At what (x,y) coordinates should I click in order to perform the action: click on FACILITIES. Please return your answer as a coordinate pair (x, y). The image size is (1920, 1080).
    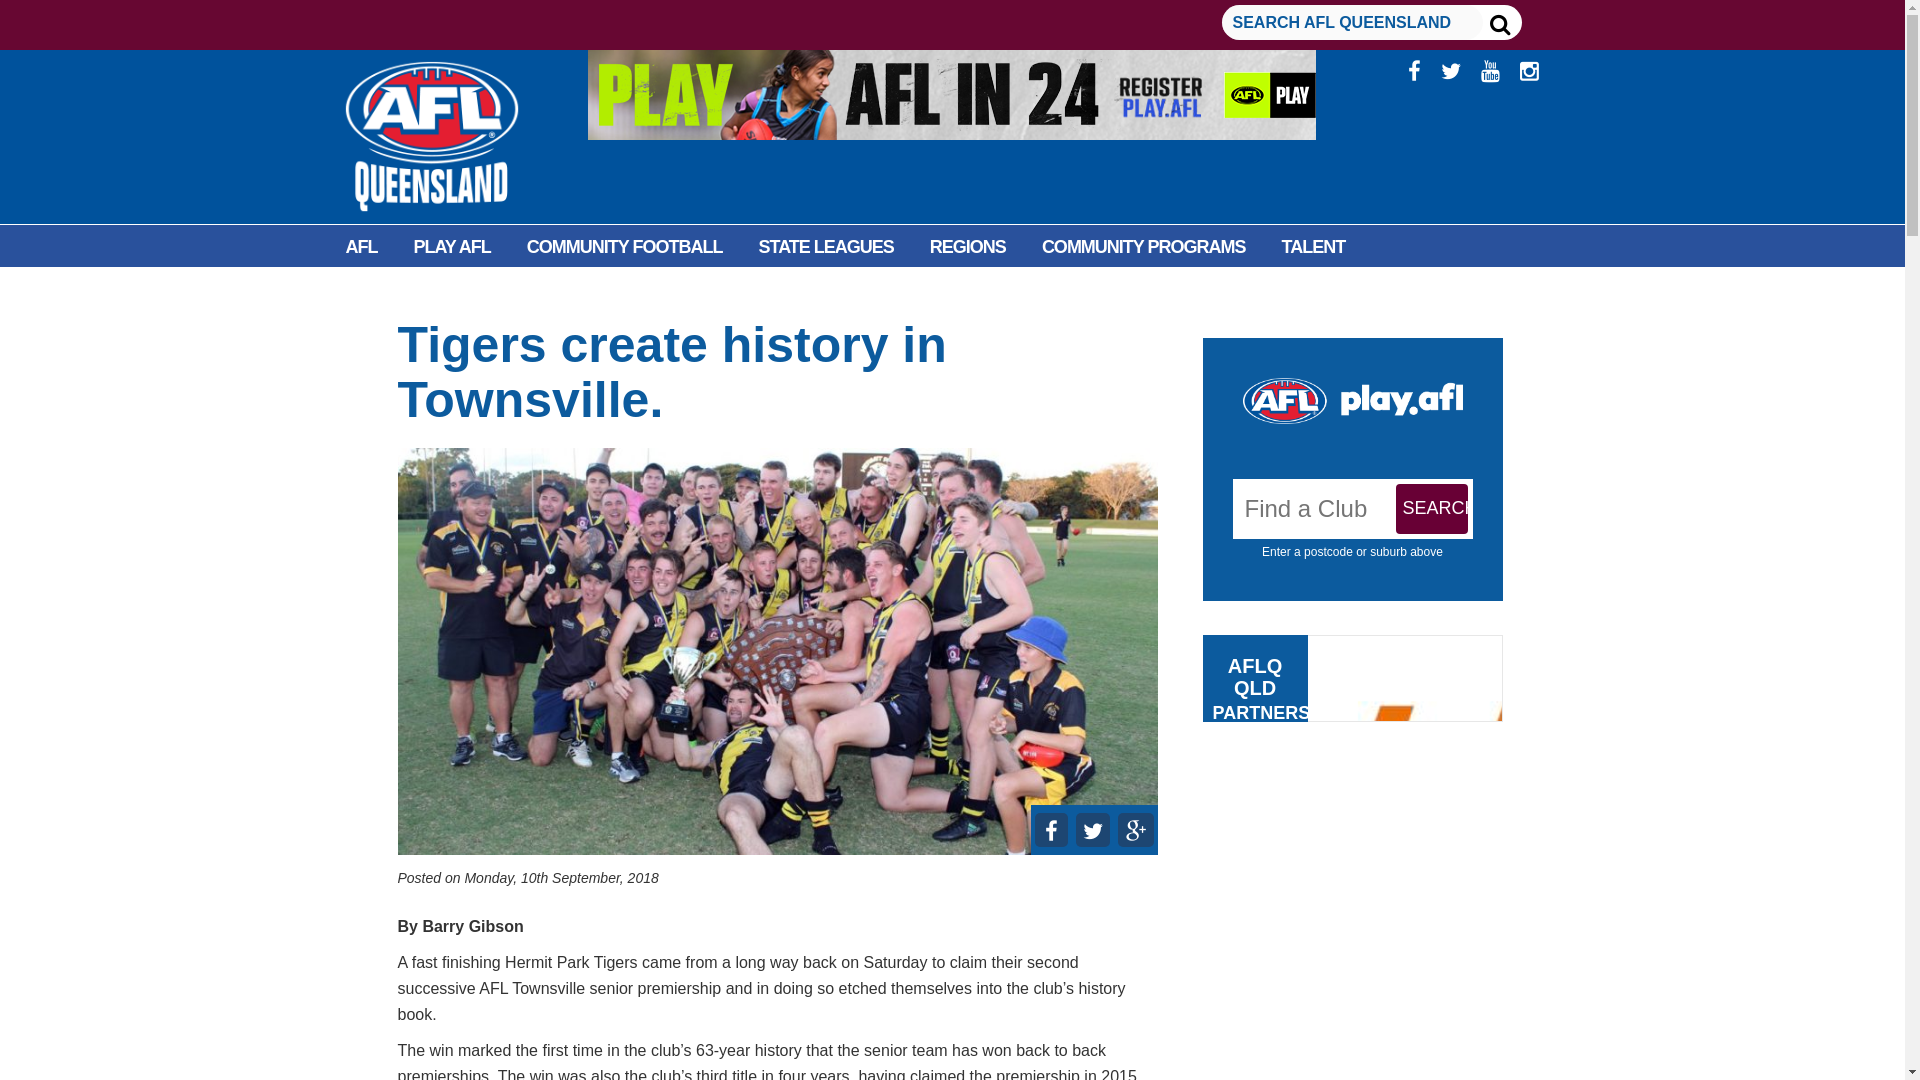
    Looking at the image, I should click on (390, 292).